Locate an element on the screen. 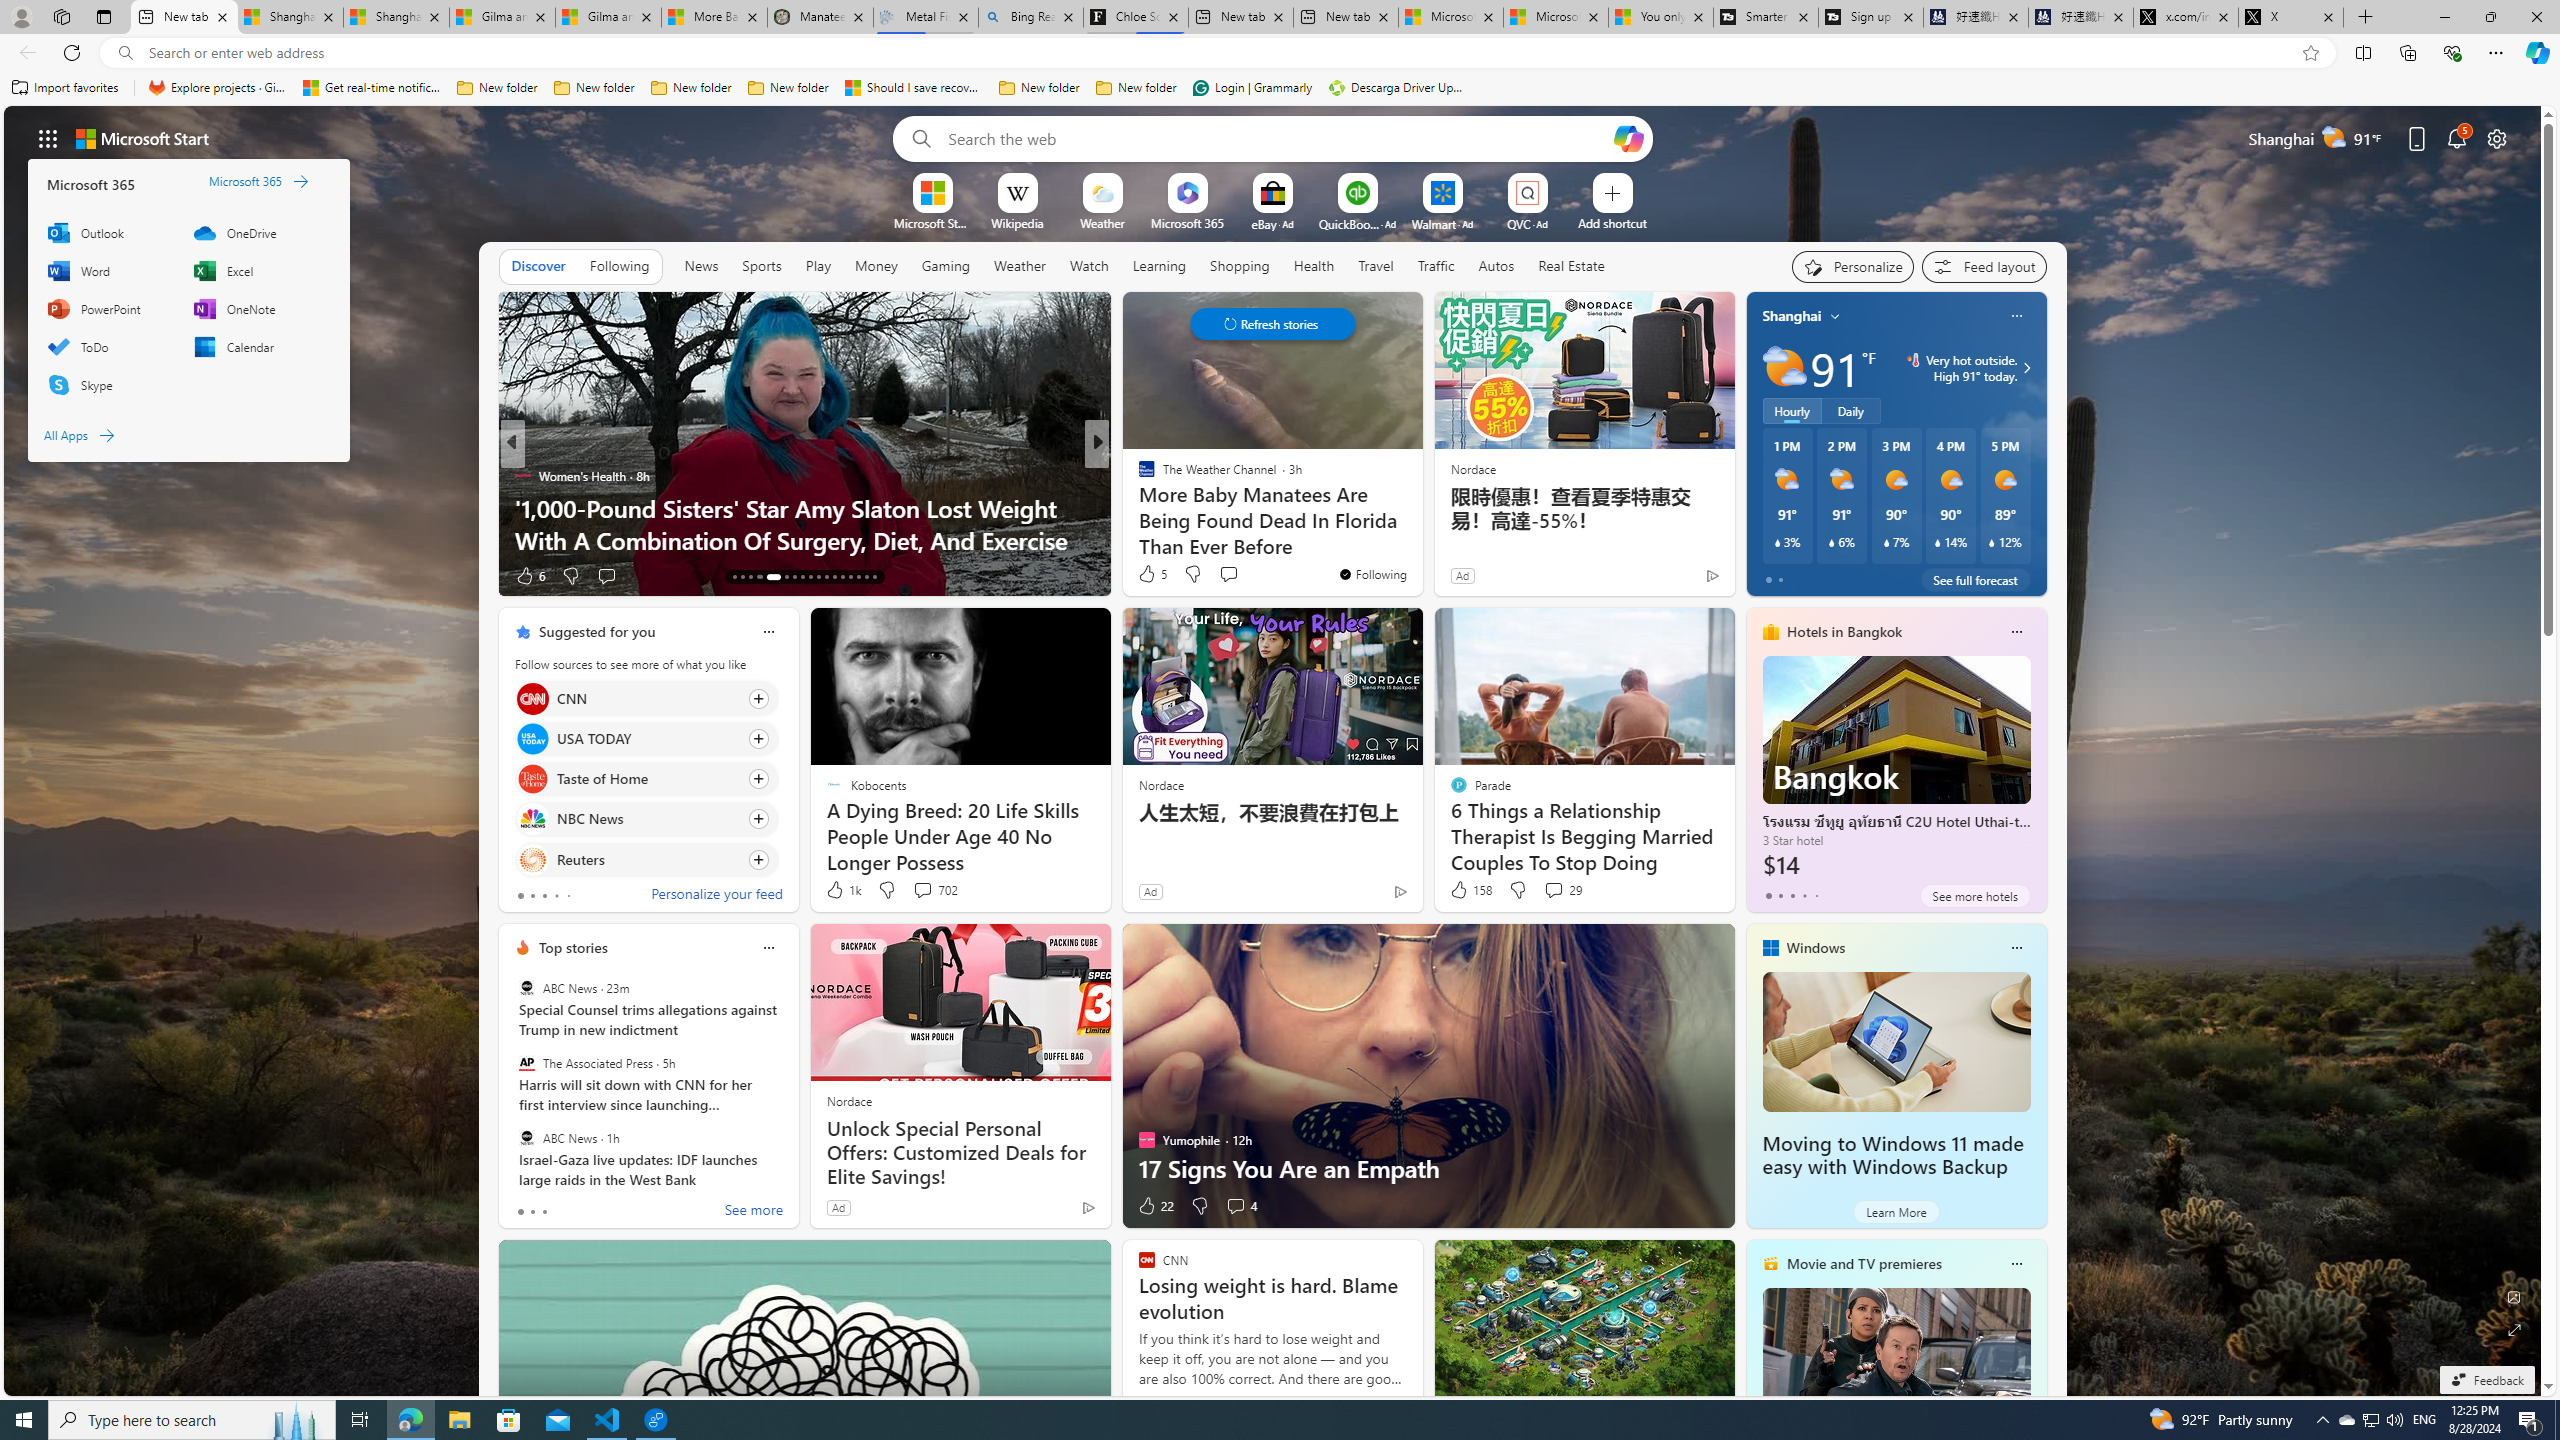 The image size is (2560, 1440). AutomationID: tab-24 is located at coordinates (834, 577).